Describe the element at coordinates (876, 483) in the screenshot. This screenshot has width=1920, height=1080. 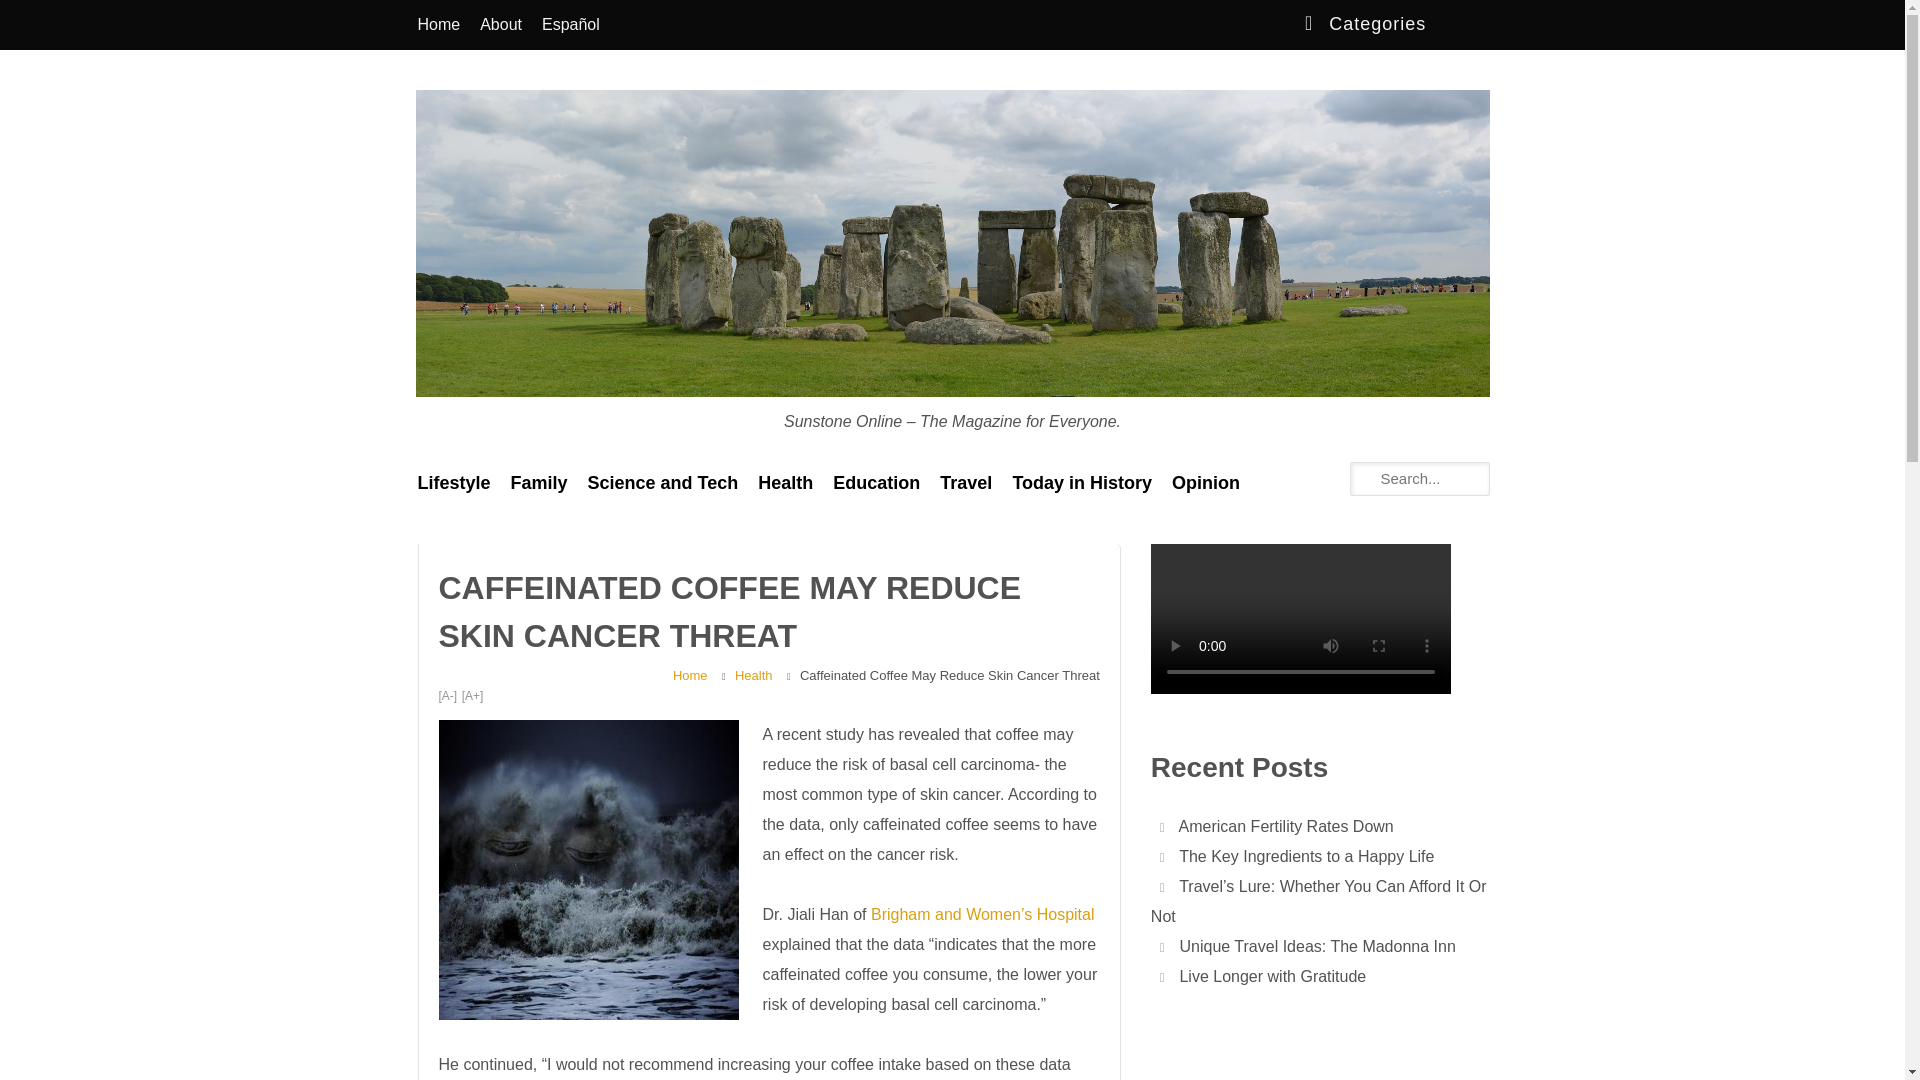
I see `Education` at that location.